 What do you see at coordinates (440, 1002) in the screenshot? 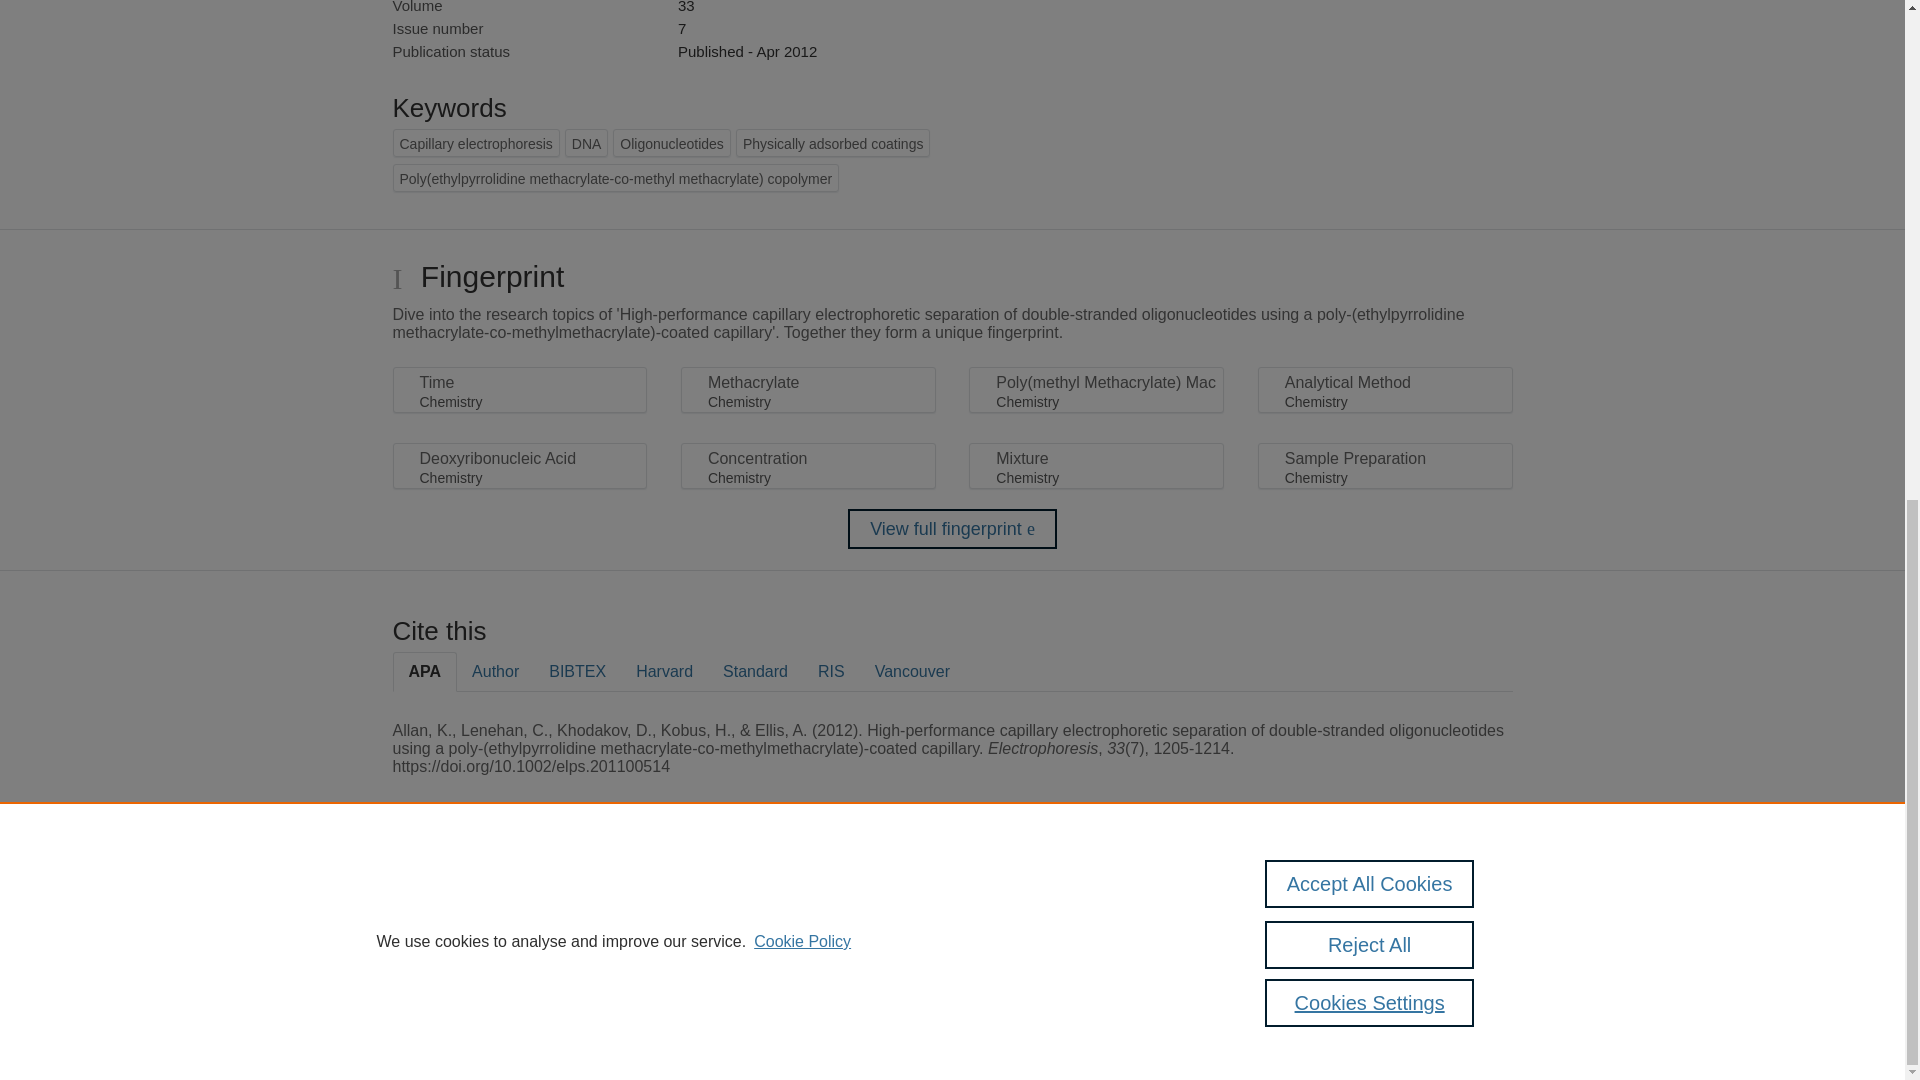
I see `Cookies Settings` at bounding box center [440, 1002].